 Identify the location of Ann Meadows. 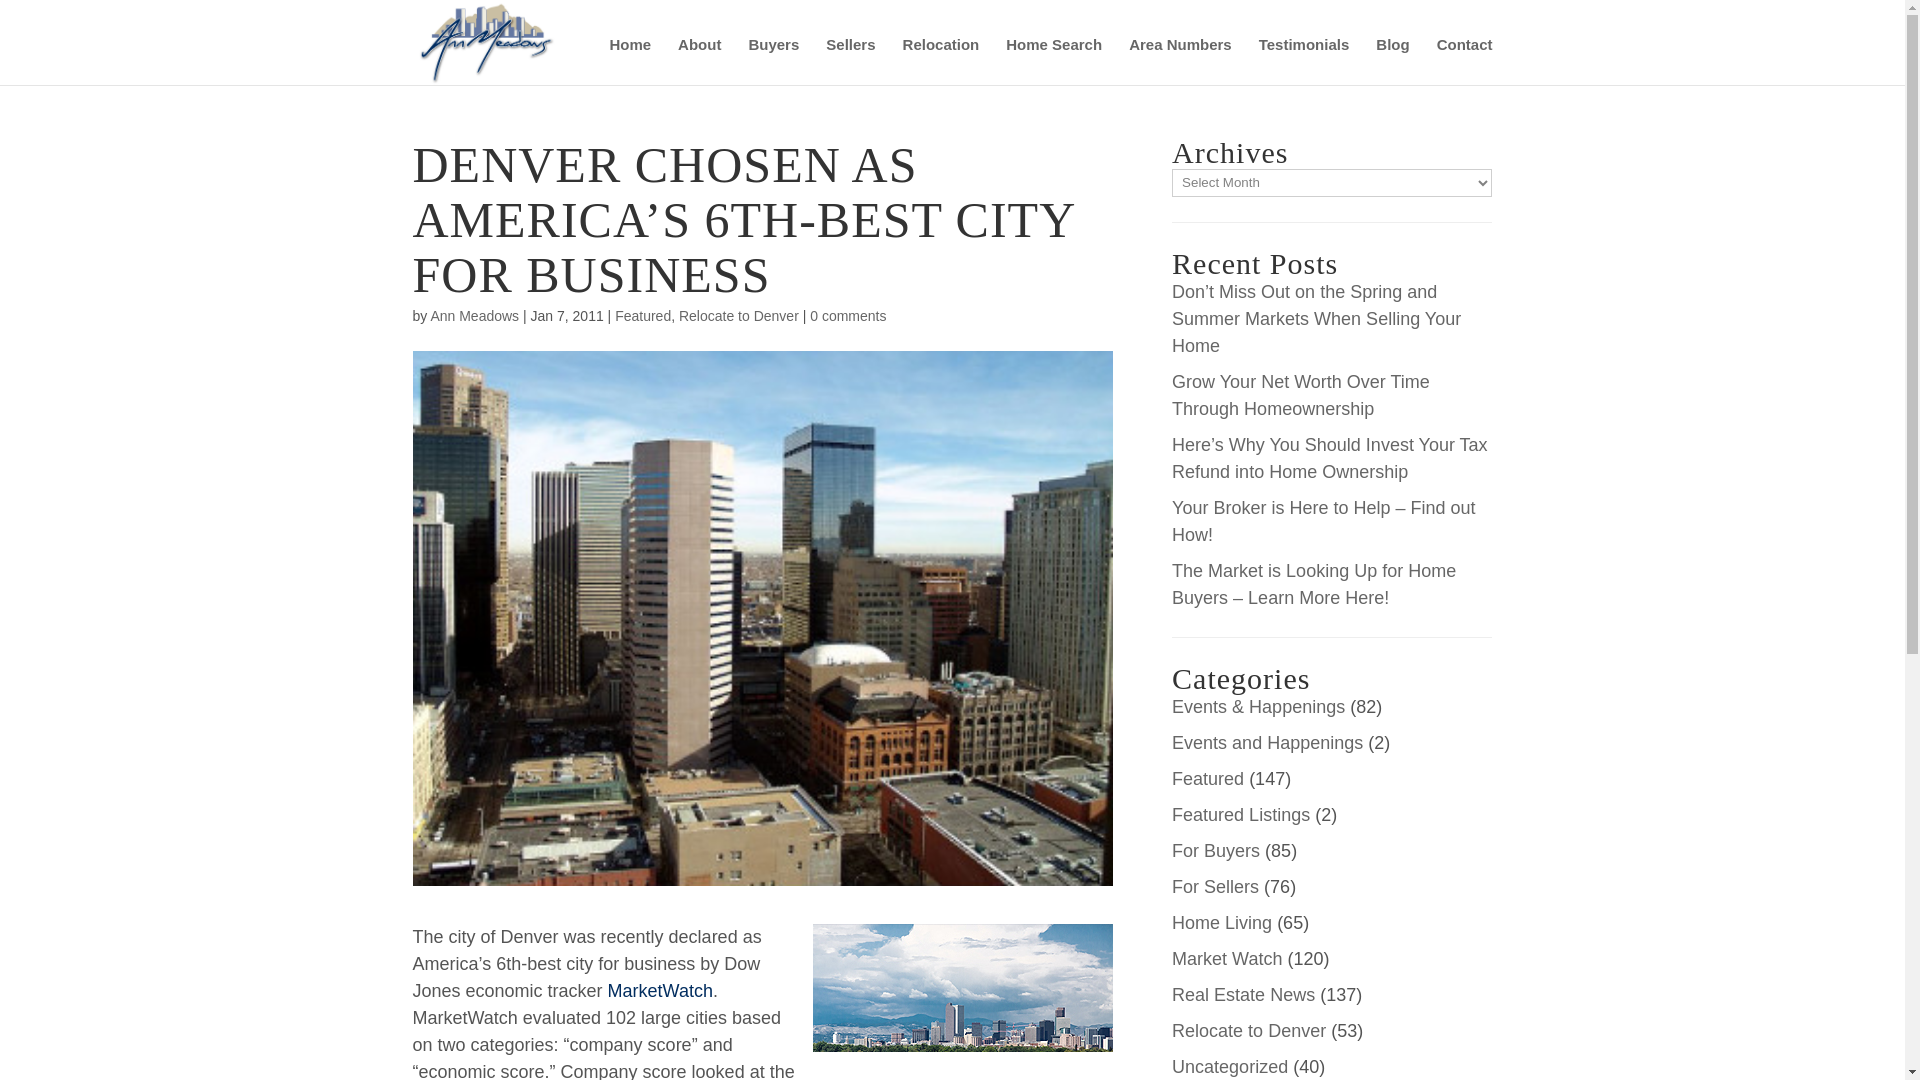
(474, 316).